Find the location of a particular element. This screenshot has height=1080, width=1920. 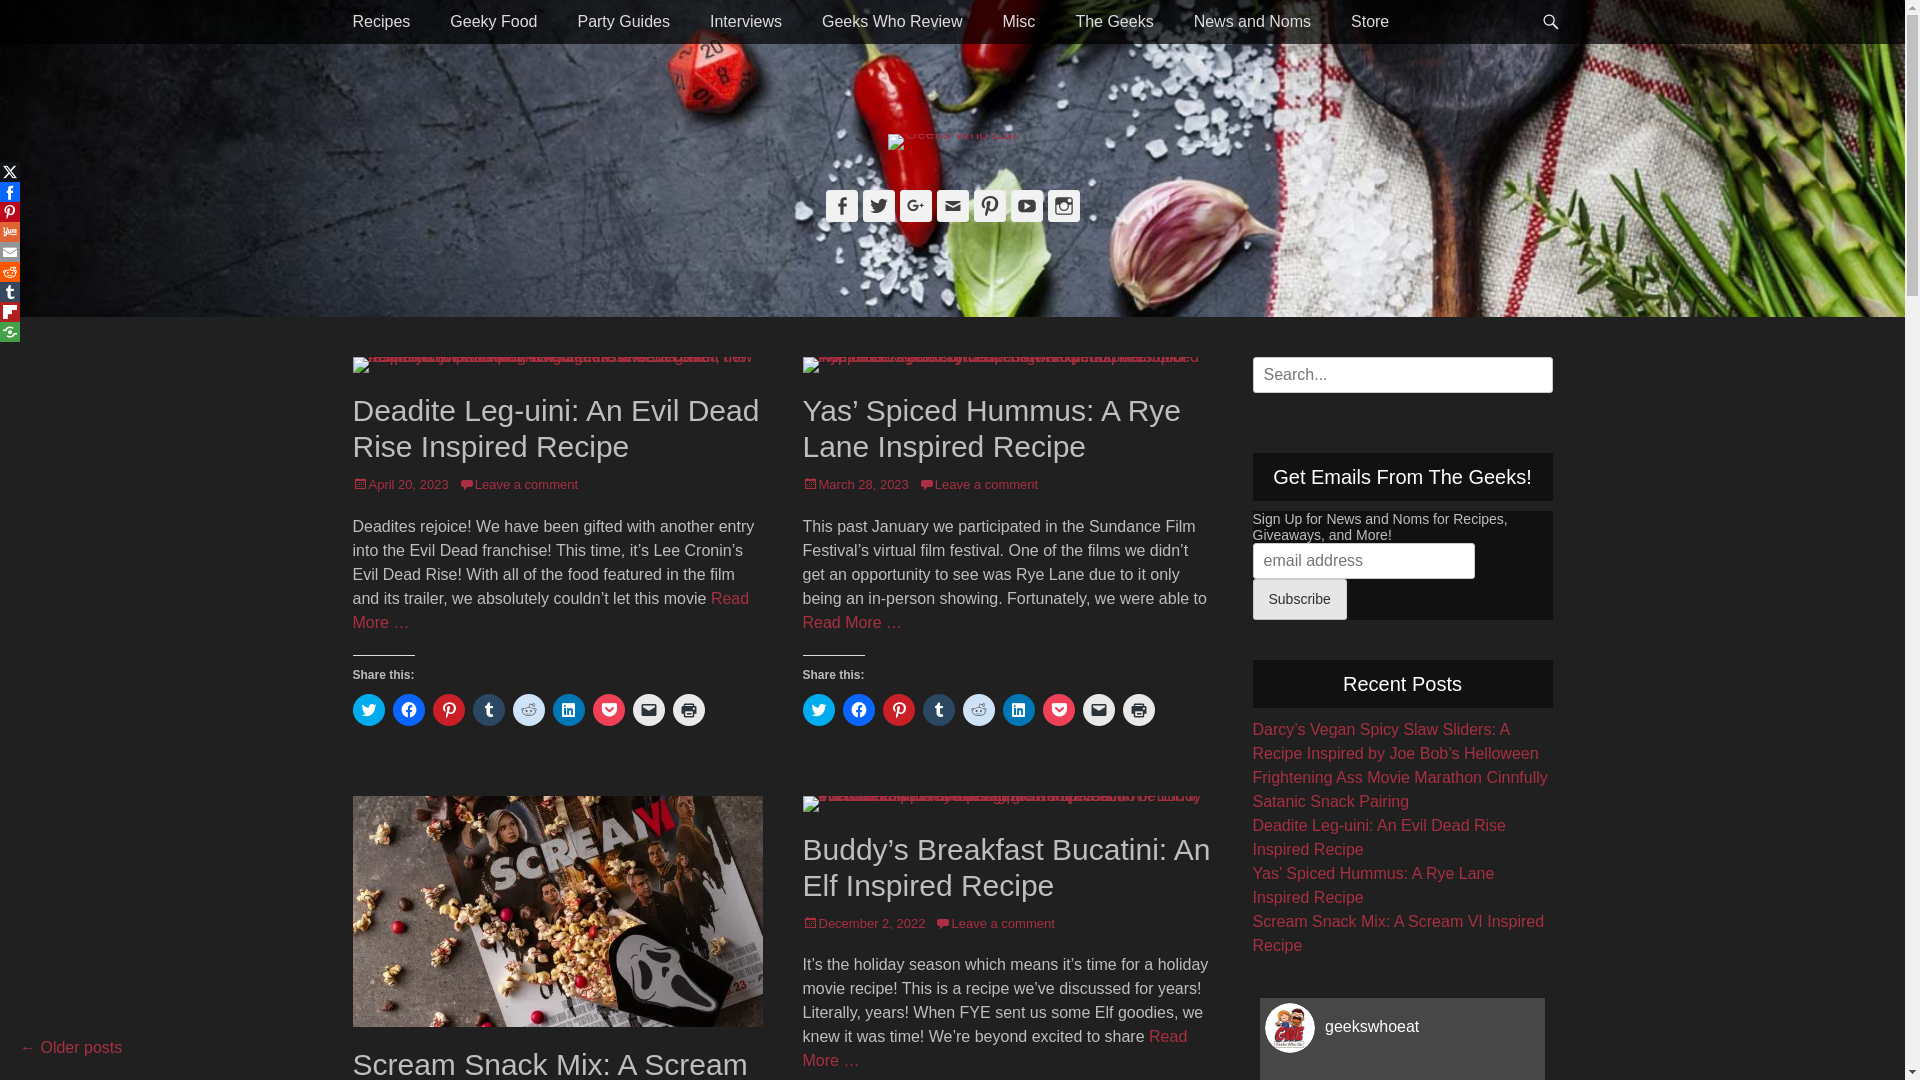

Store is located at coordinates (1370, 22).